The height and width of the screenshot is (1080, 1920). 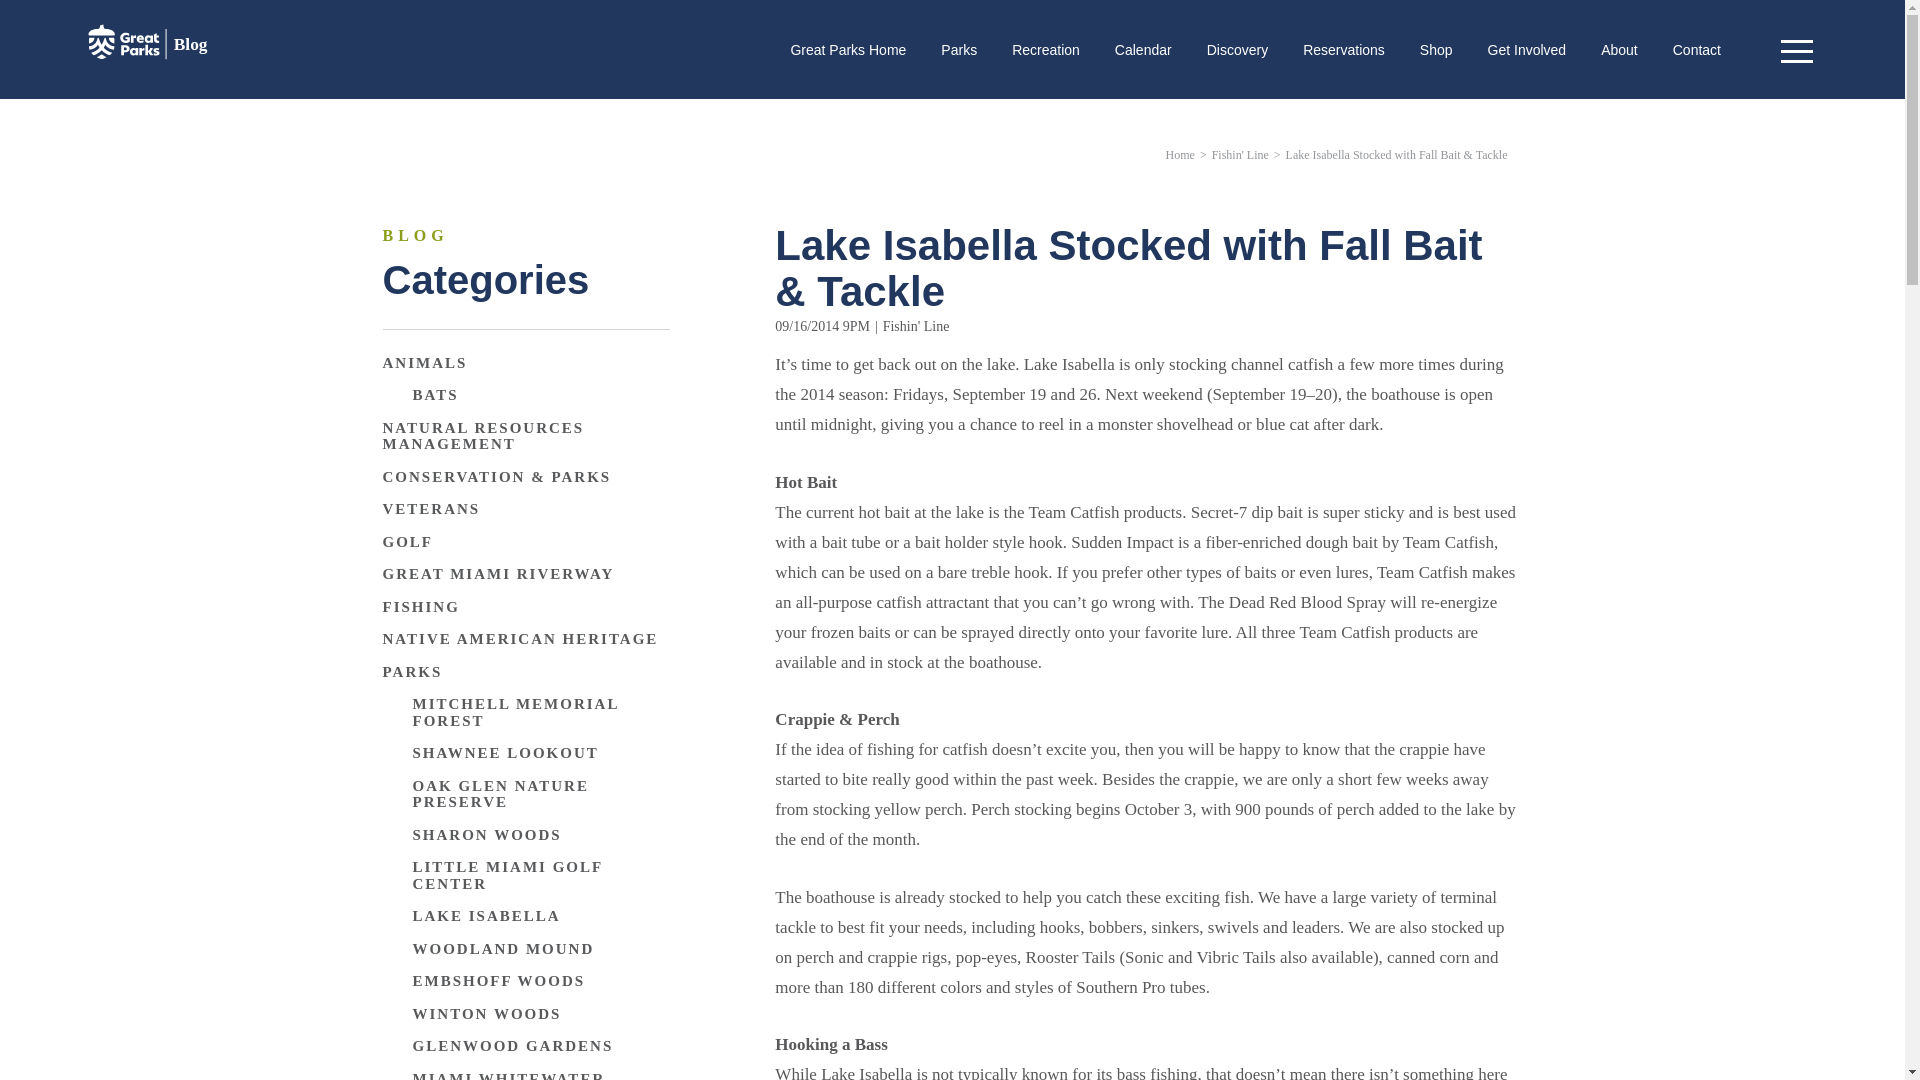 What do you see at coordinates (408, 542) in the screenshot?
I see `GOLF` at bounding box center [408, 542].